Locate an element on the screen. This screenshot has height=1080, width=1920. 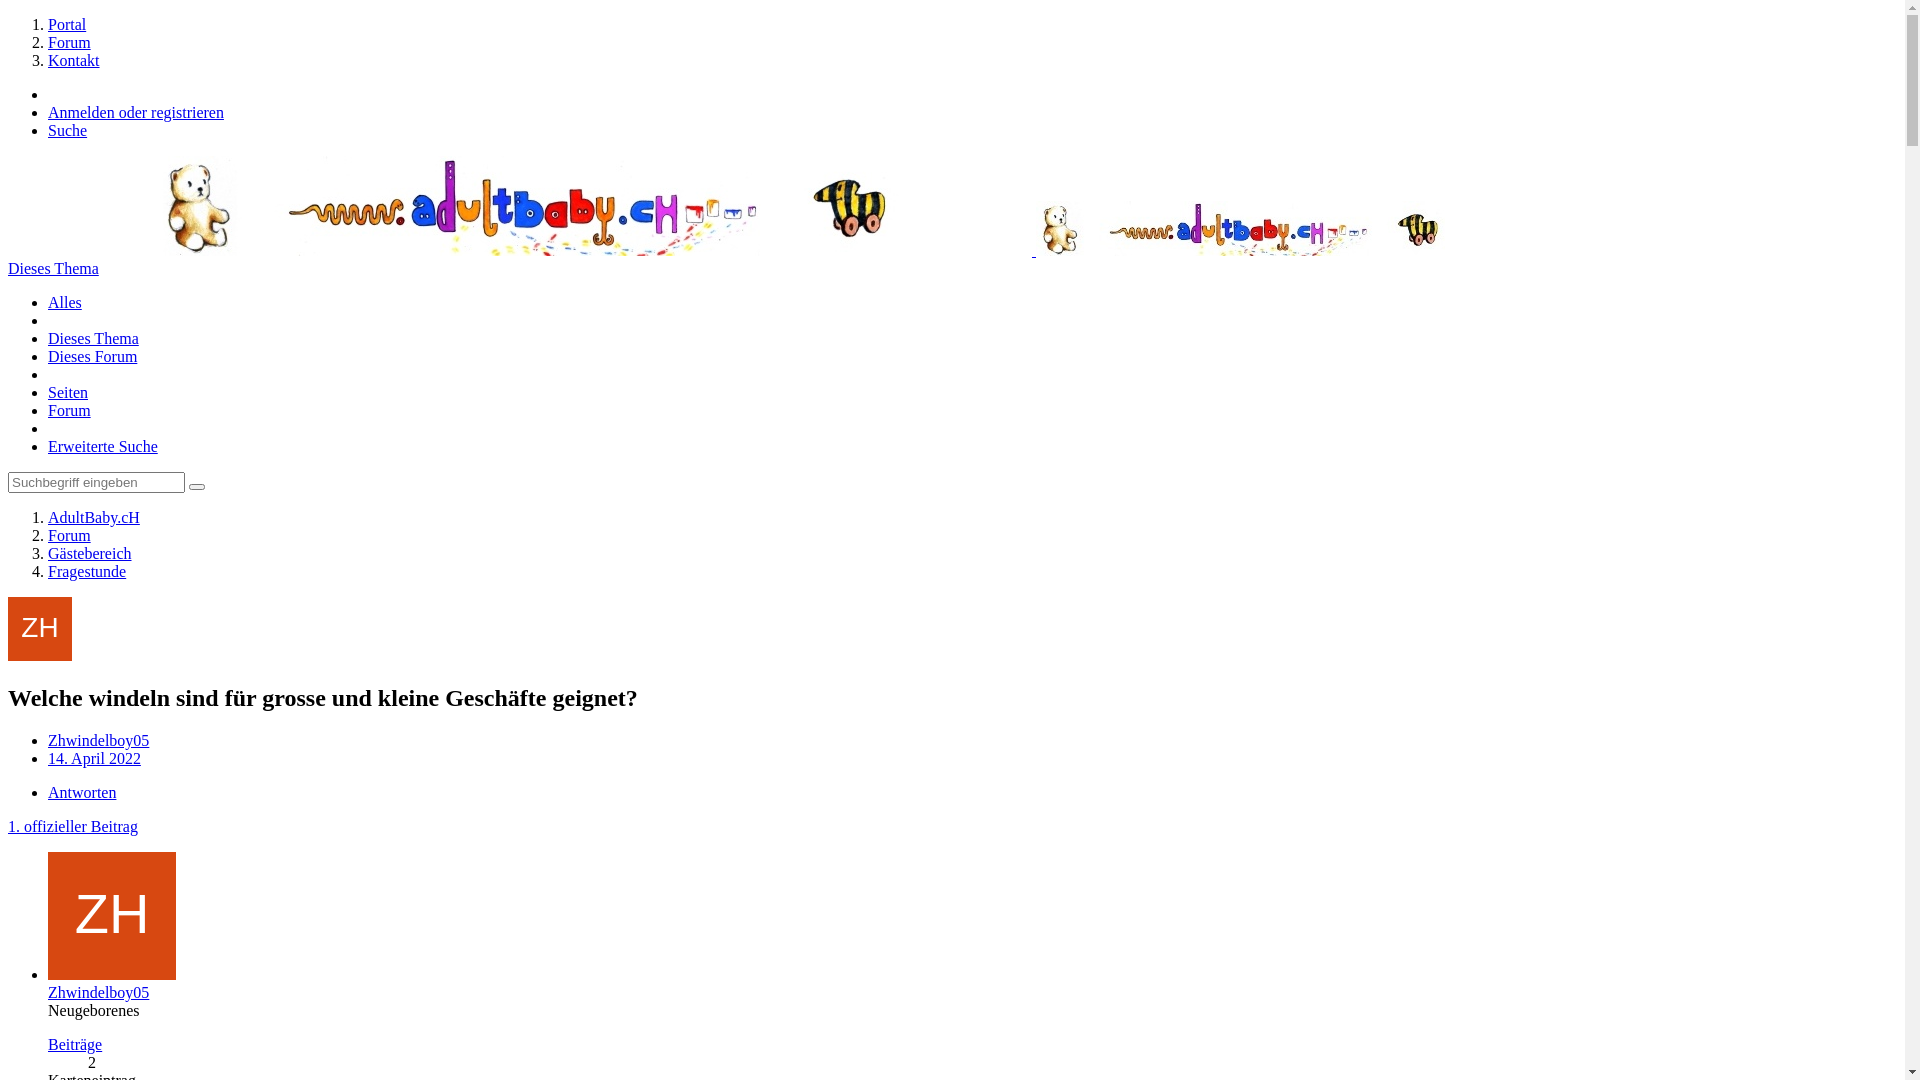
Dieses Forum is located at coordinates (92, 356).